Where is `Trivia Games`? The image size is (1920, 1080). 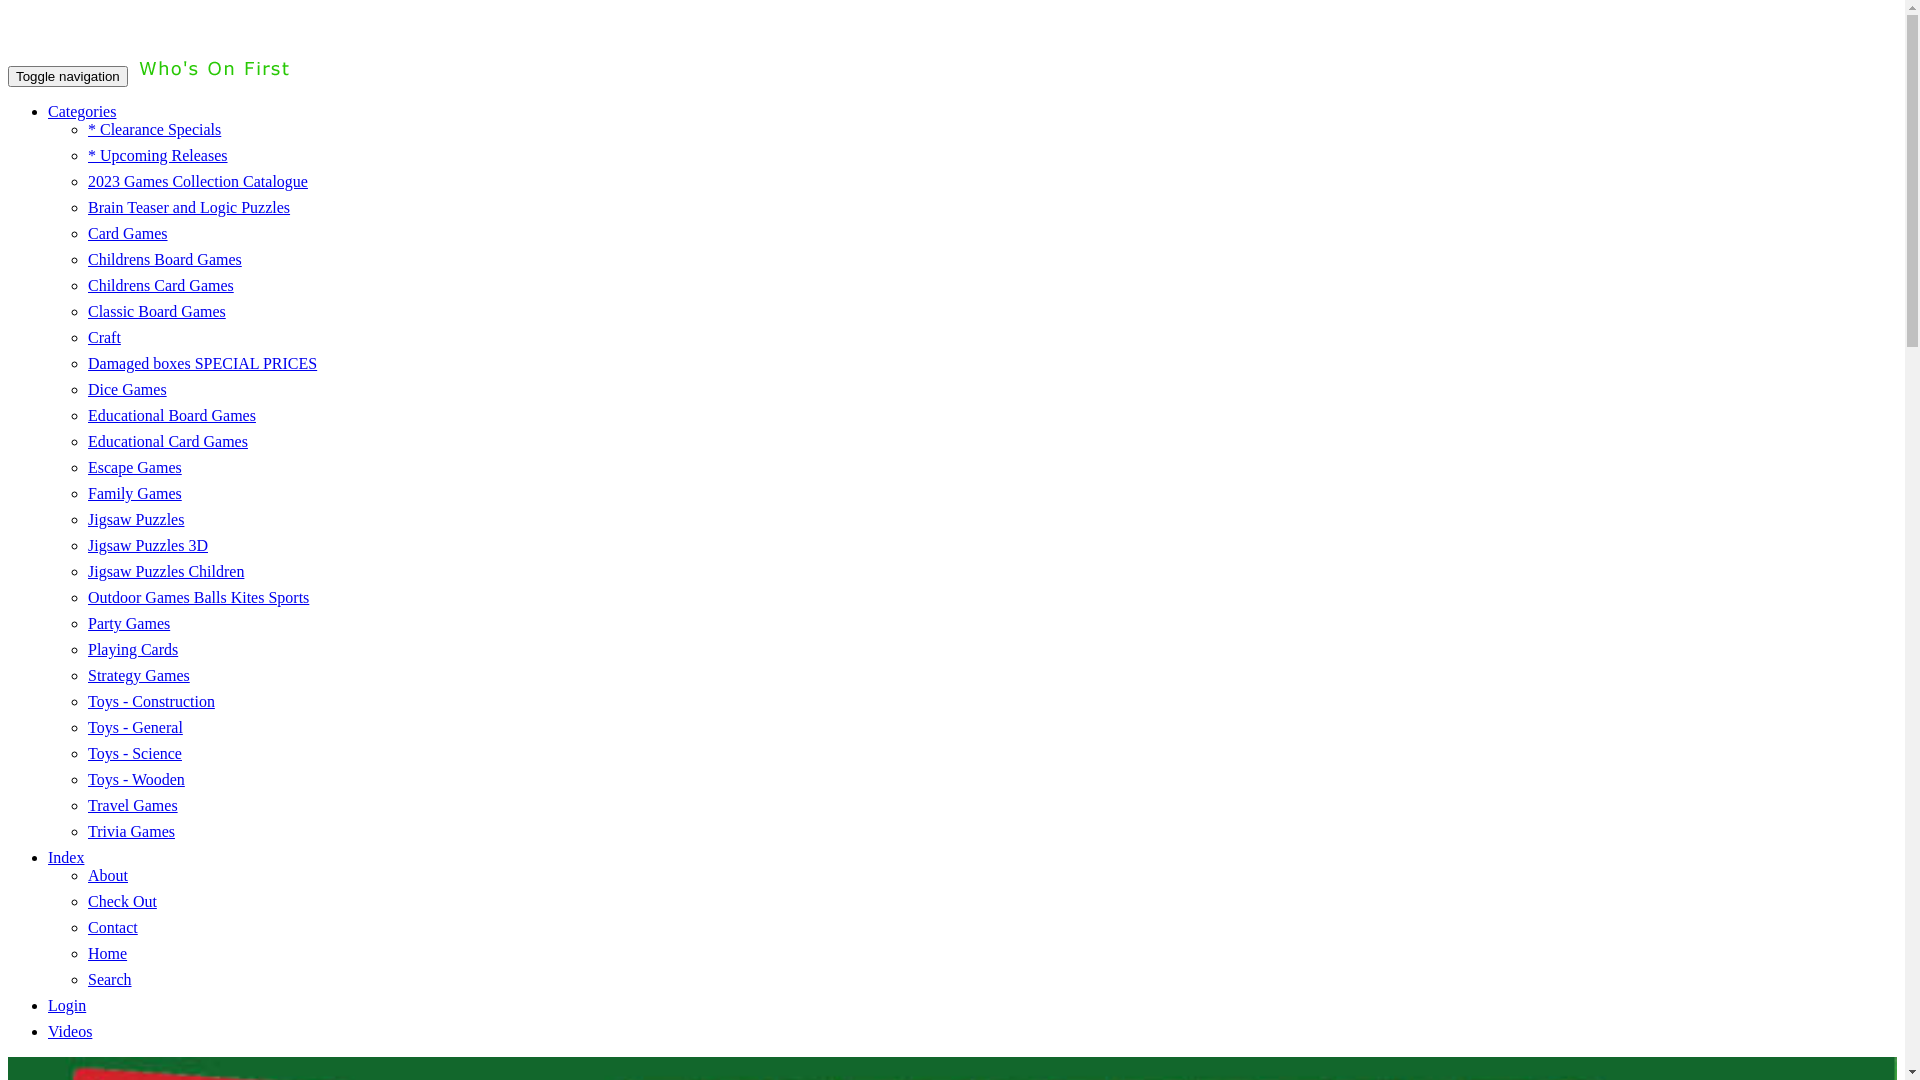
Trivia Games is located at coordinates (132, 832).